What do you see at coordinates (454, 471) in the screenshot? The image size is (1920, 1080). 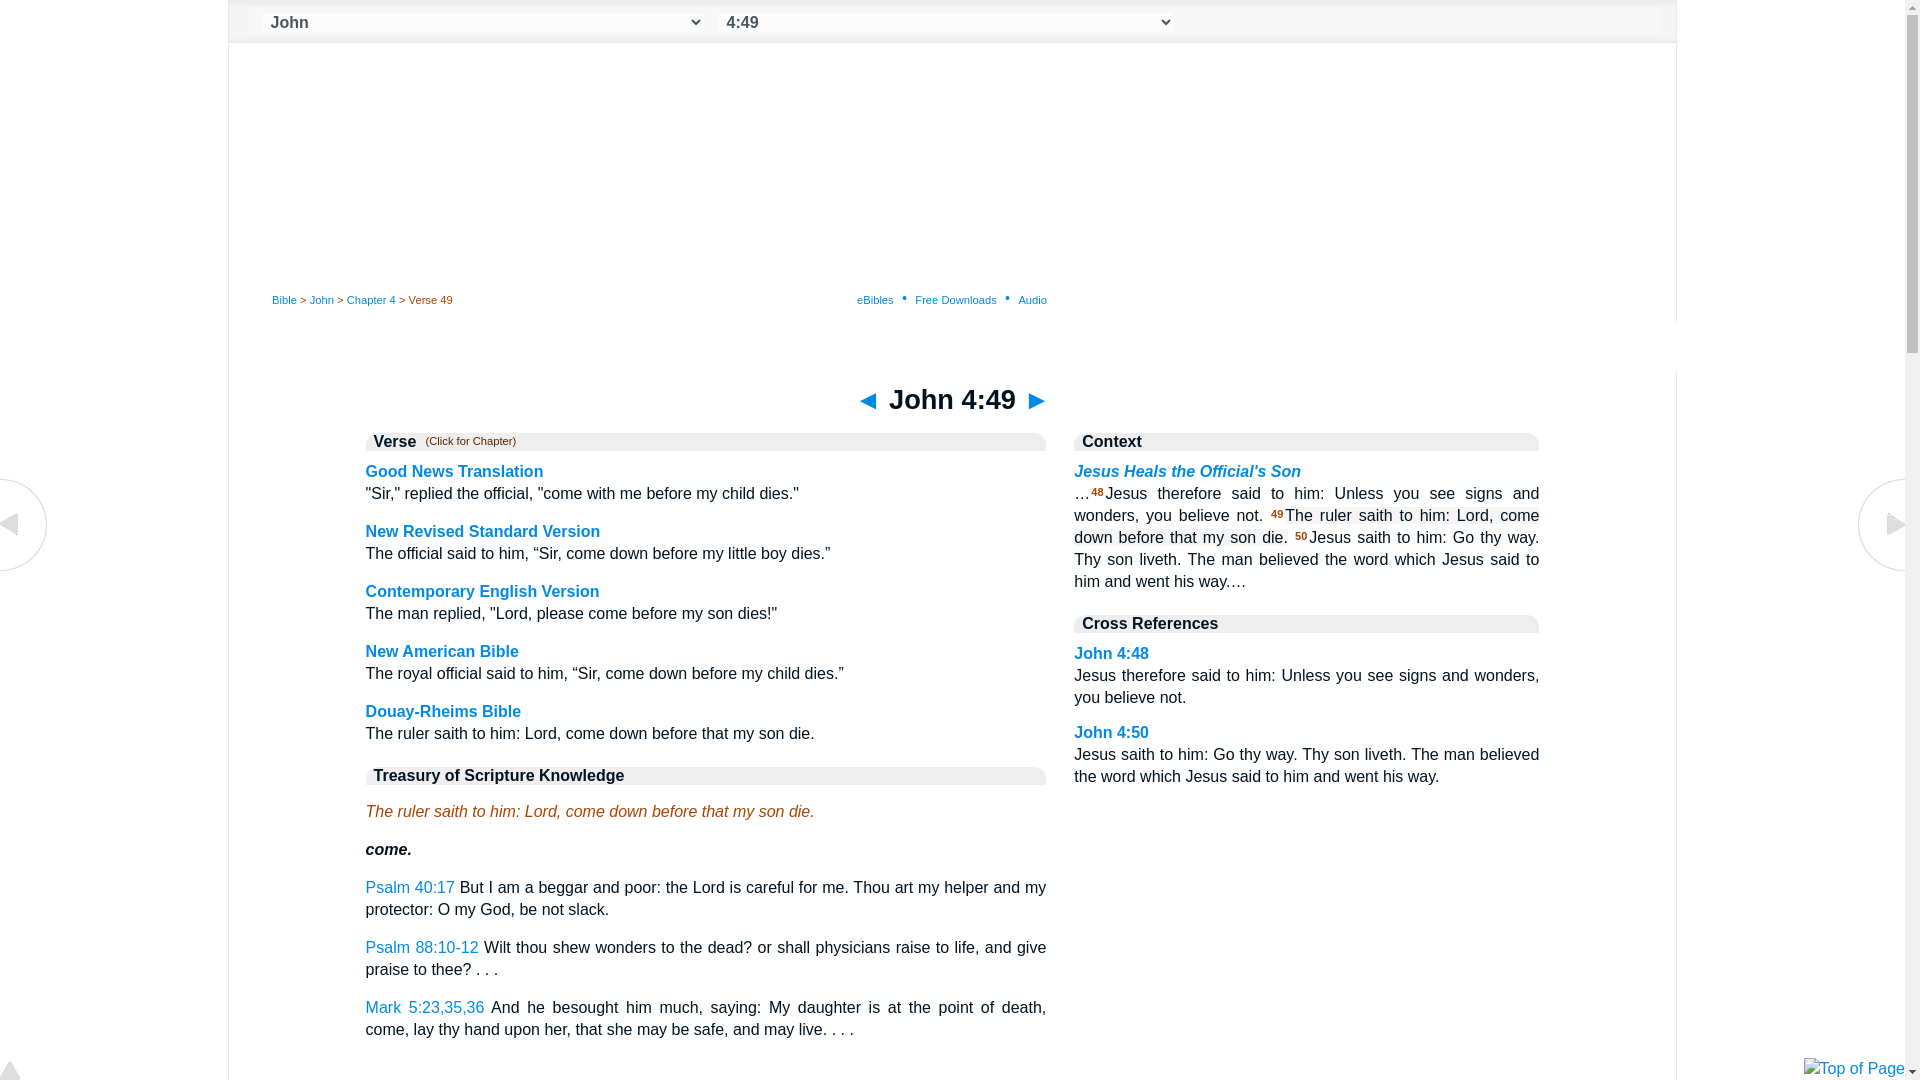 I see `Good News Translation` at bounding box center [454, 471].